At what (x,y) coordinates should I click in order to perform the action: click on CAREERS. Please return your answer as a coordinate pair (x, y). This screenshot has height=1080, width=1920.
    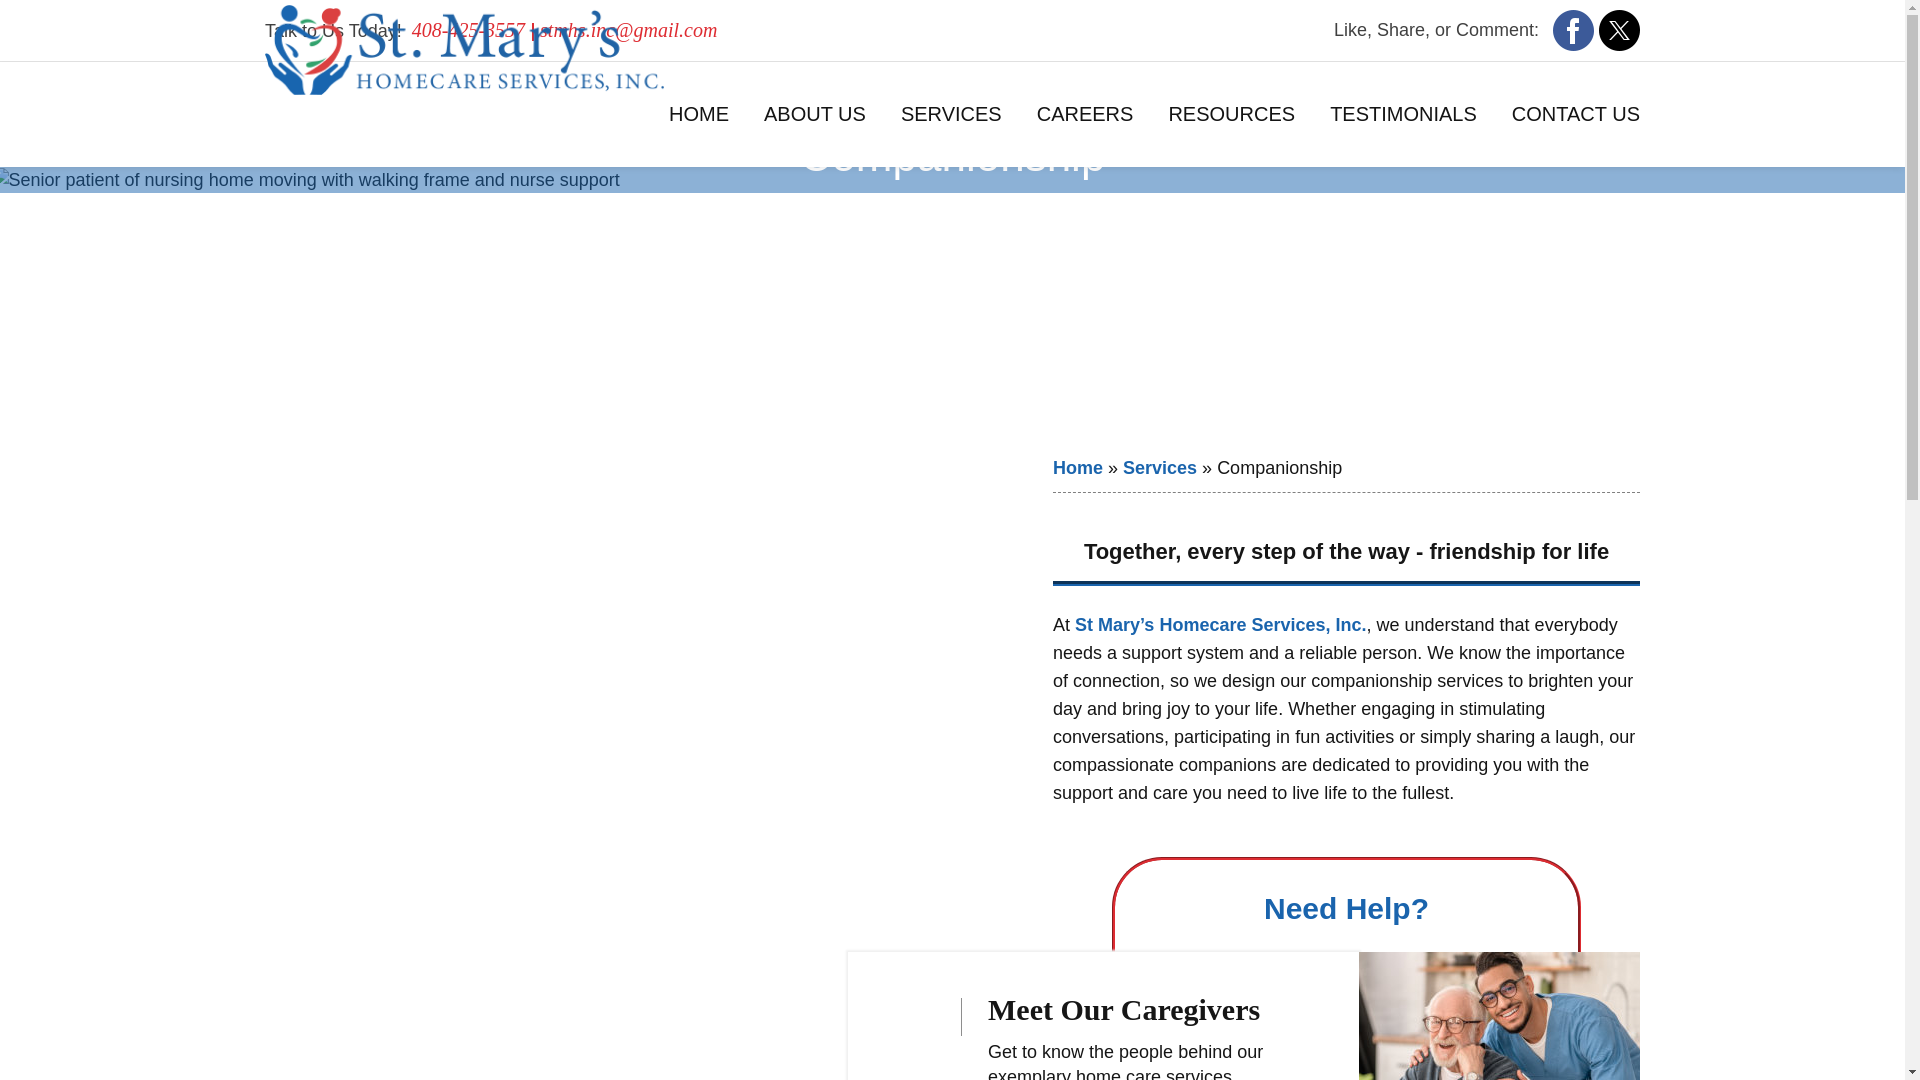
    Looking at the image, I should click on (1084, 114).